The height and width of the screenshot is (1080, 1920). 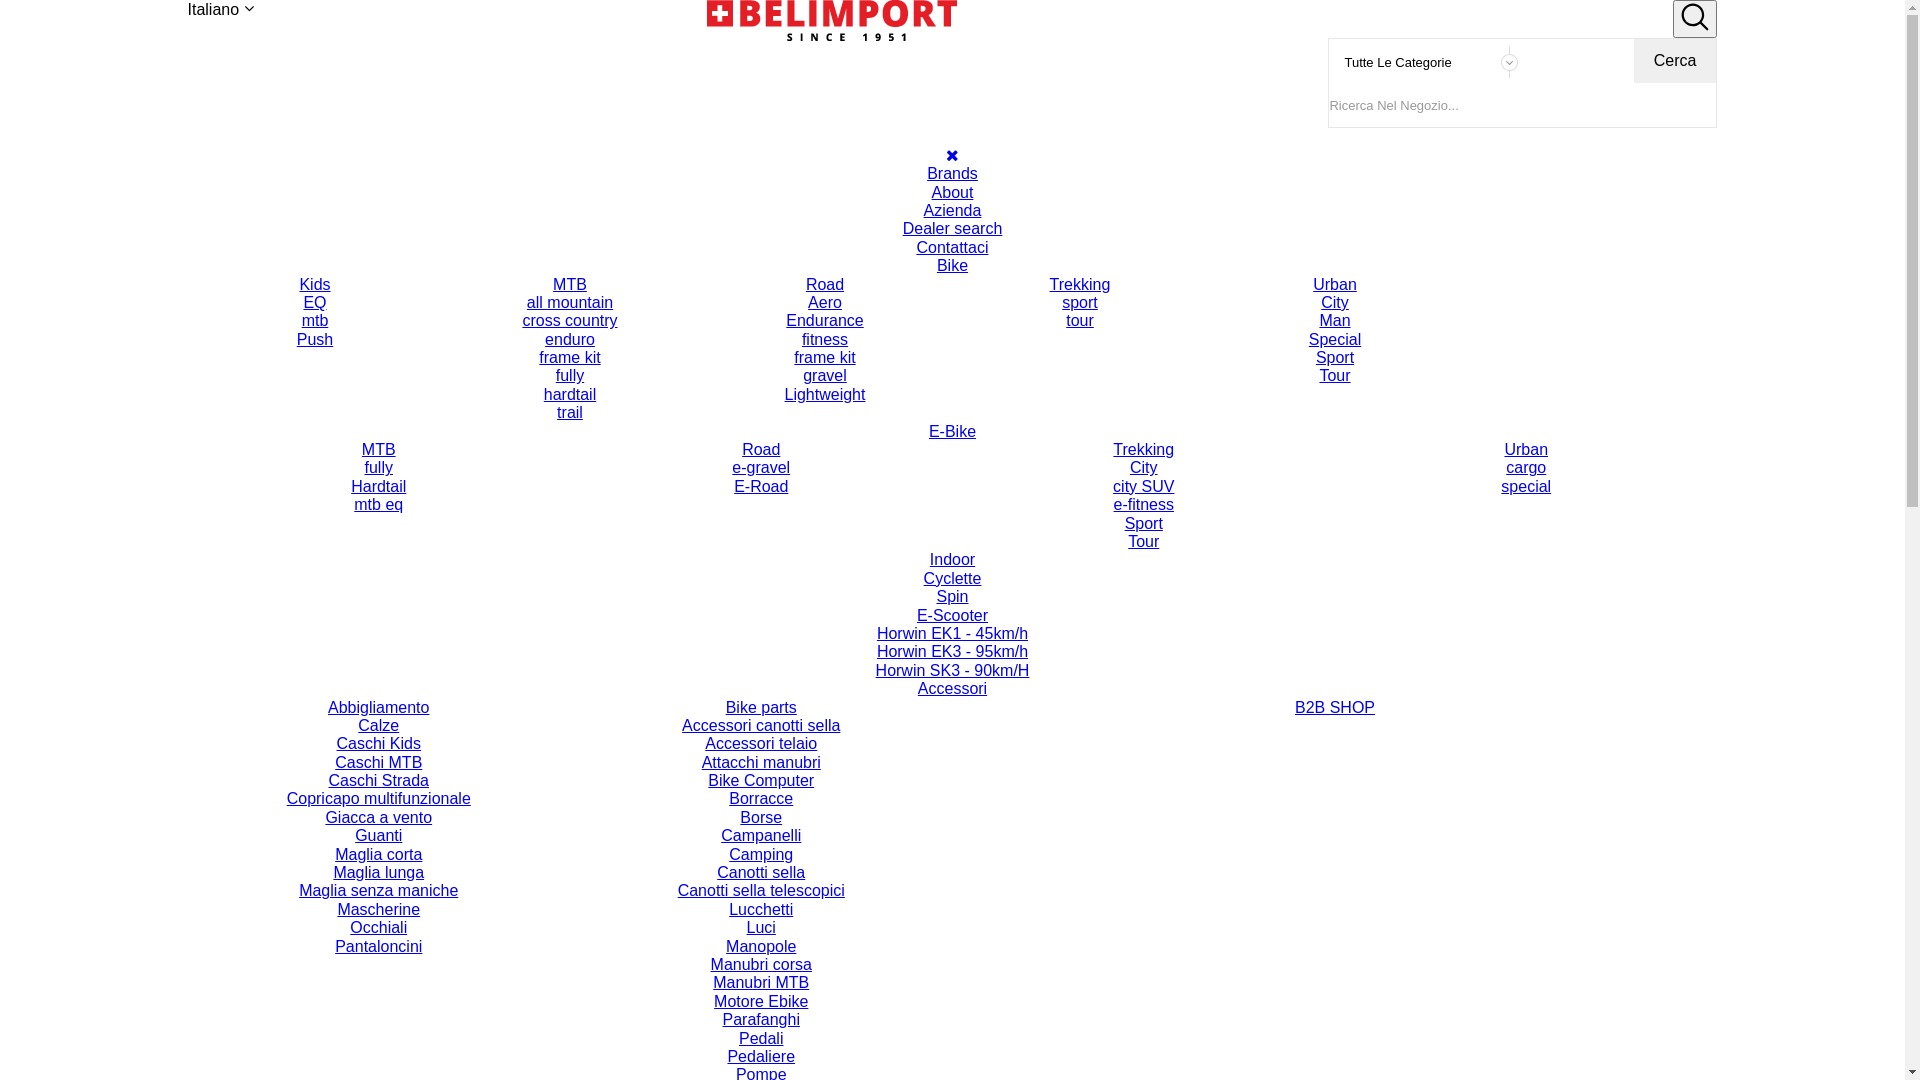 I want to click on Sport, so click(x=1334, y=358).